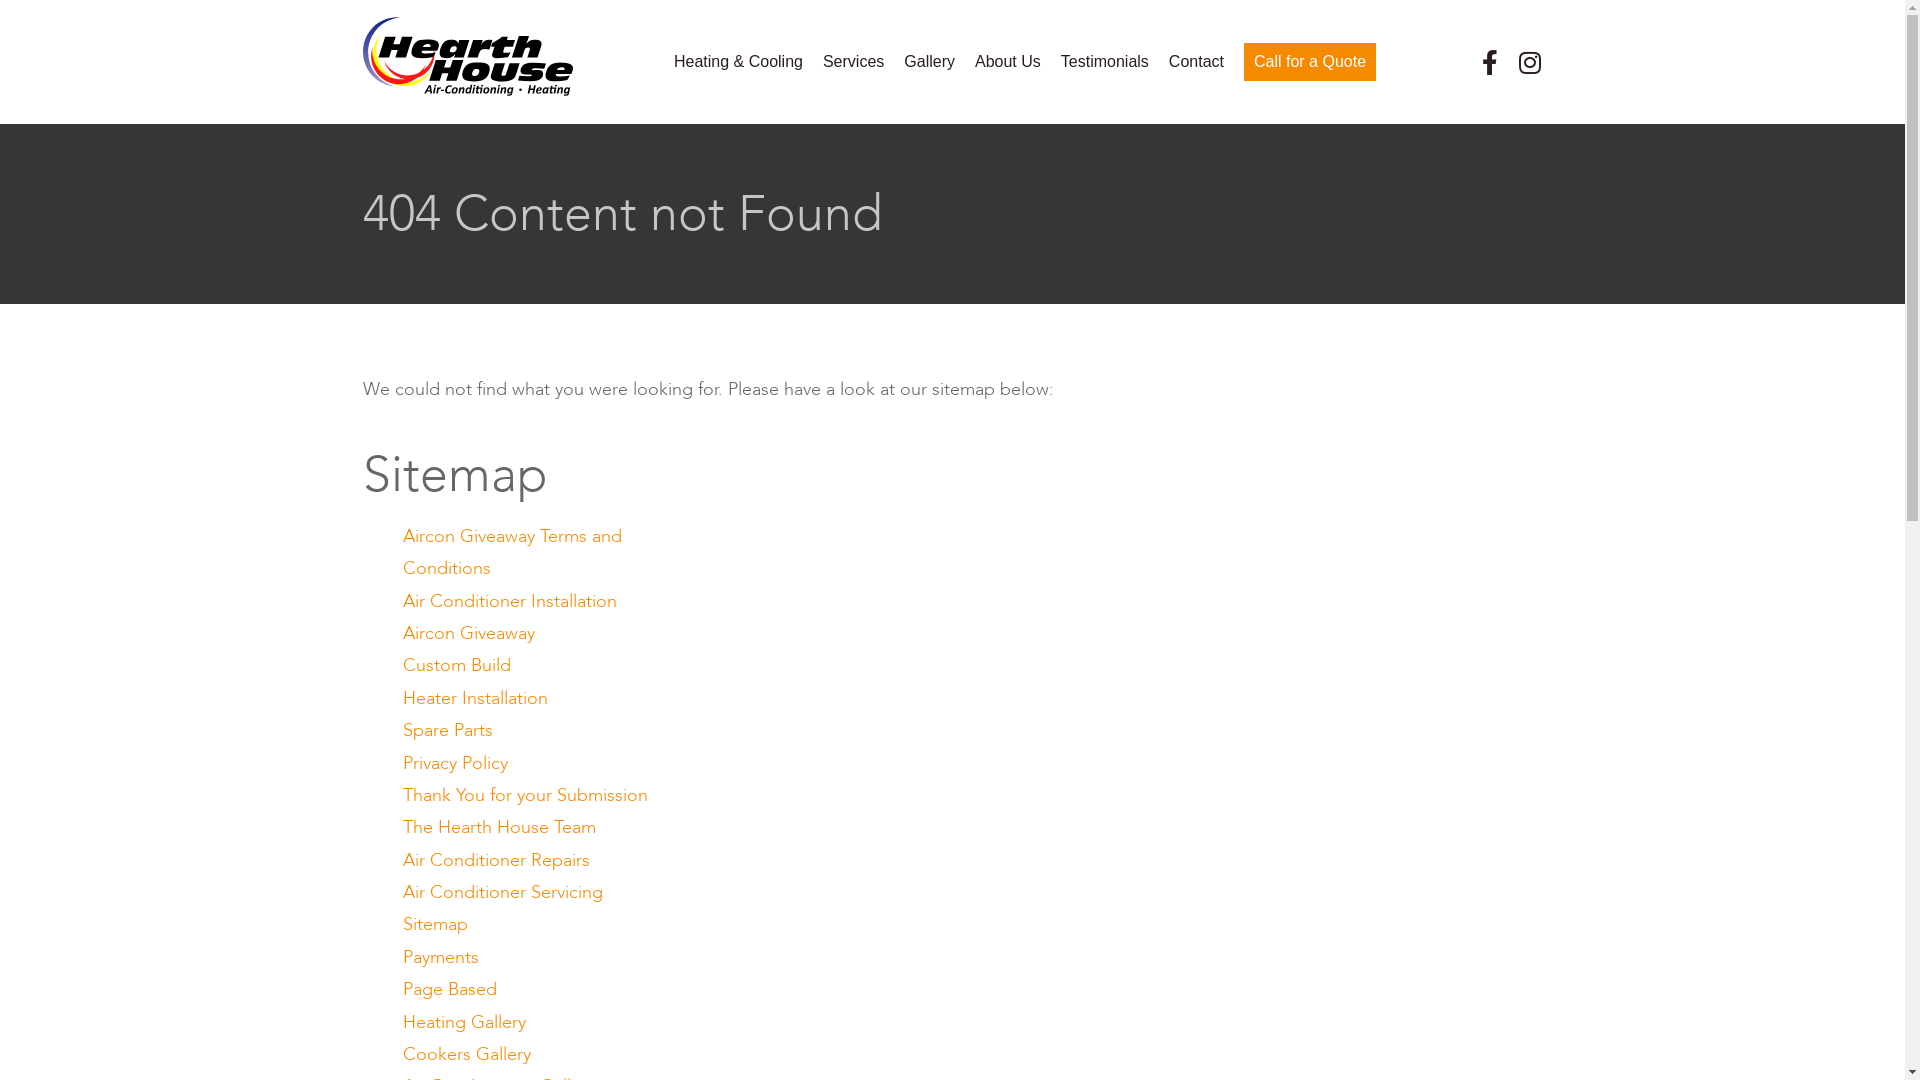 The height and width of the screenshot is (1080, 1920). I want to click on Heater Installation, so click(474, 698).